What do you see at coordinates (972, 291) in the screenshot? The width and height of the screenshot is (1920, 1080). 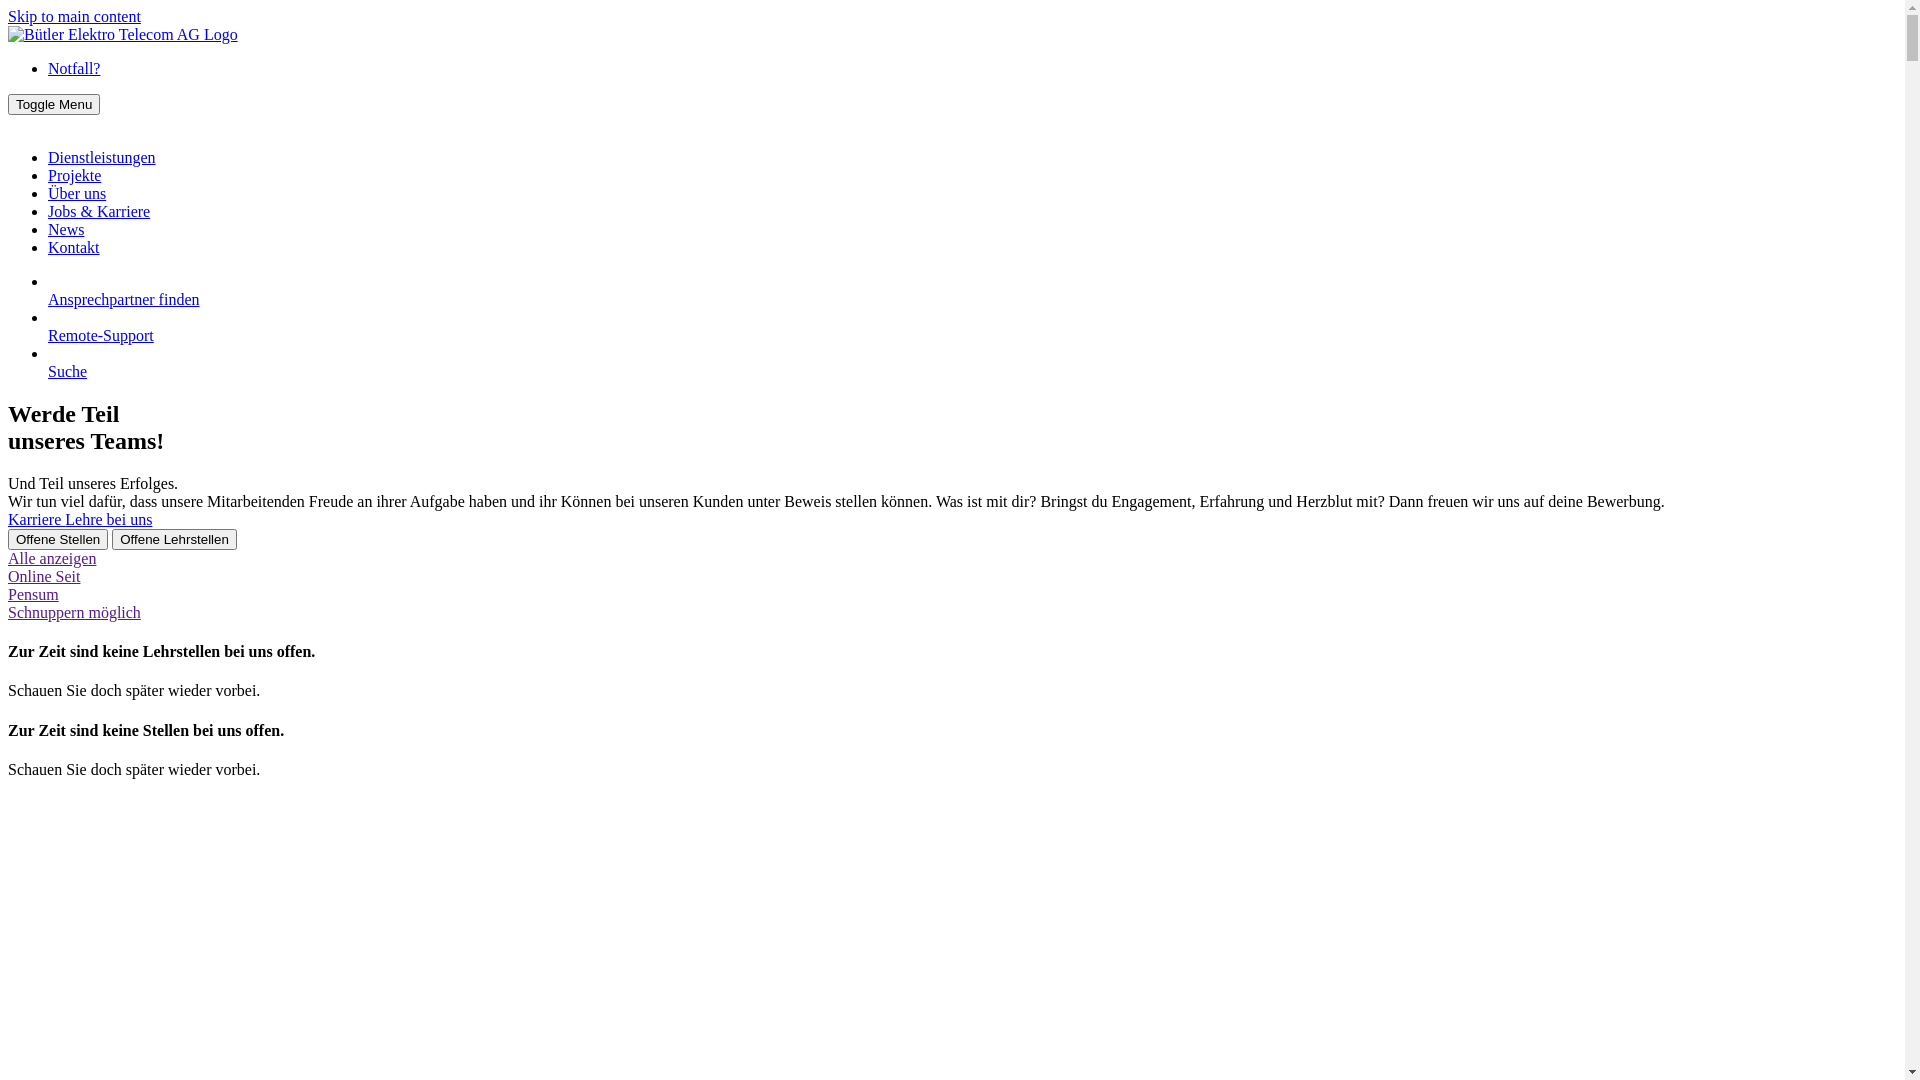 I see `Ansprechpartner finden` at bounding box center [972, 291].